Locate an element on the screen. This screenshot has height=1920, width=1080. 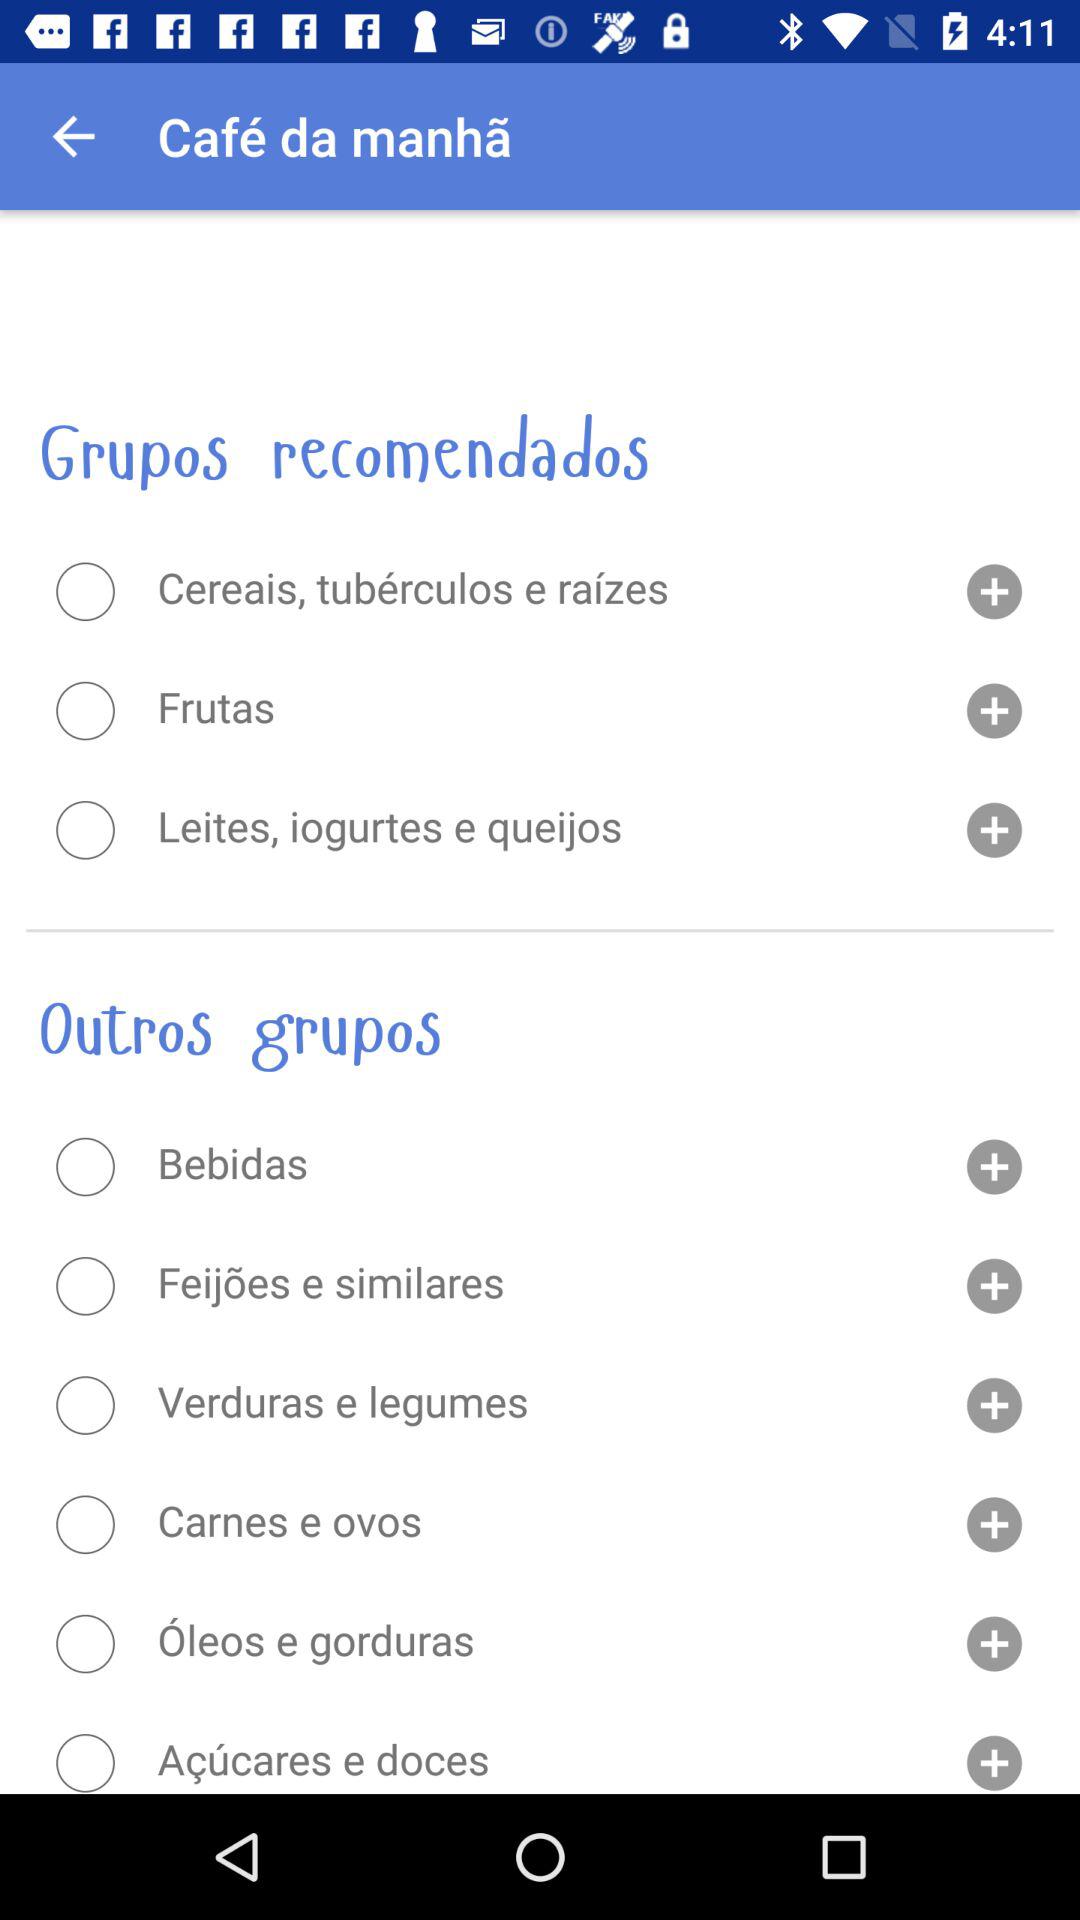
radio button to choose given option is located at coordinates (85, 830).